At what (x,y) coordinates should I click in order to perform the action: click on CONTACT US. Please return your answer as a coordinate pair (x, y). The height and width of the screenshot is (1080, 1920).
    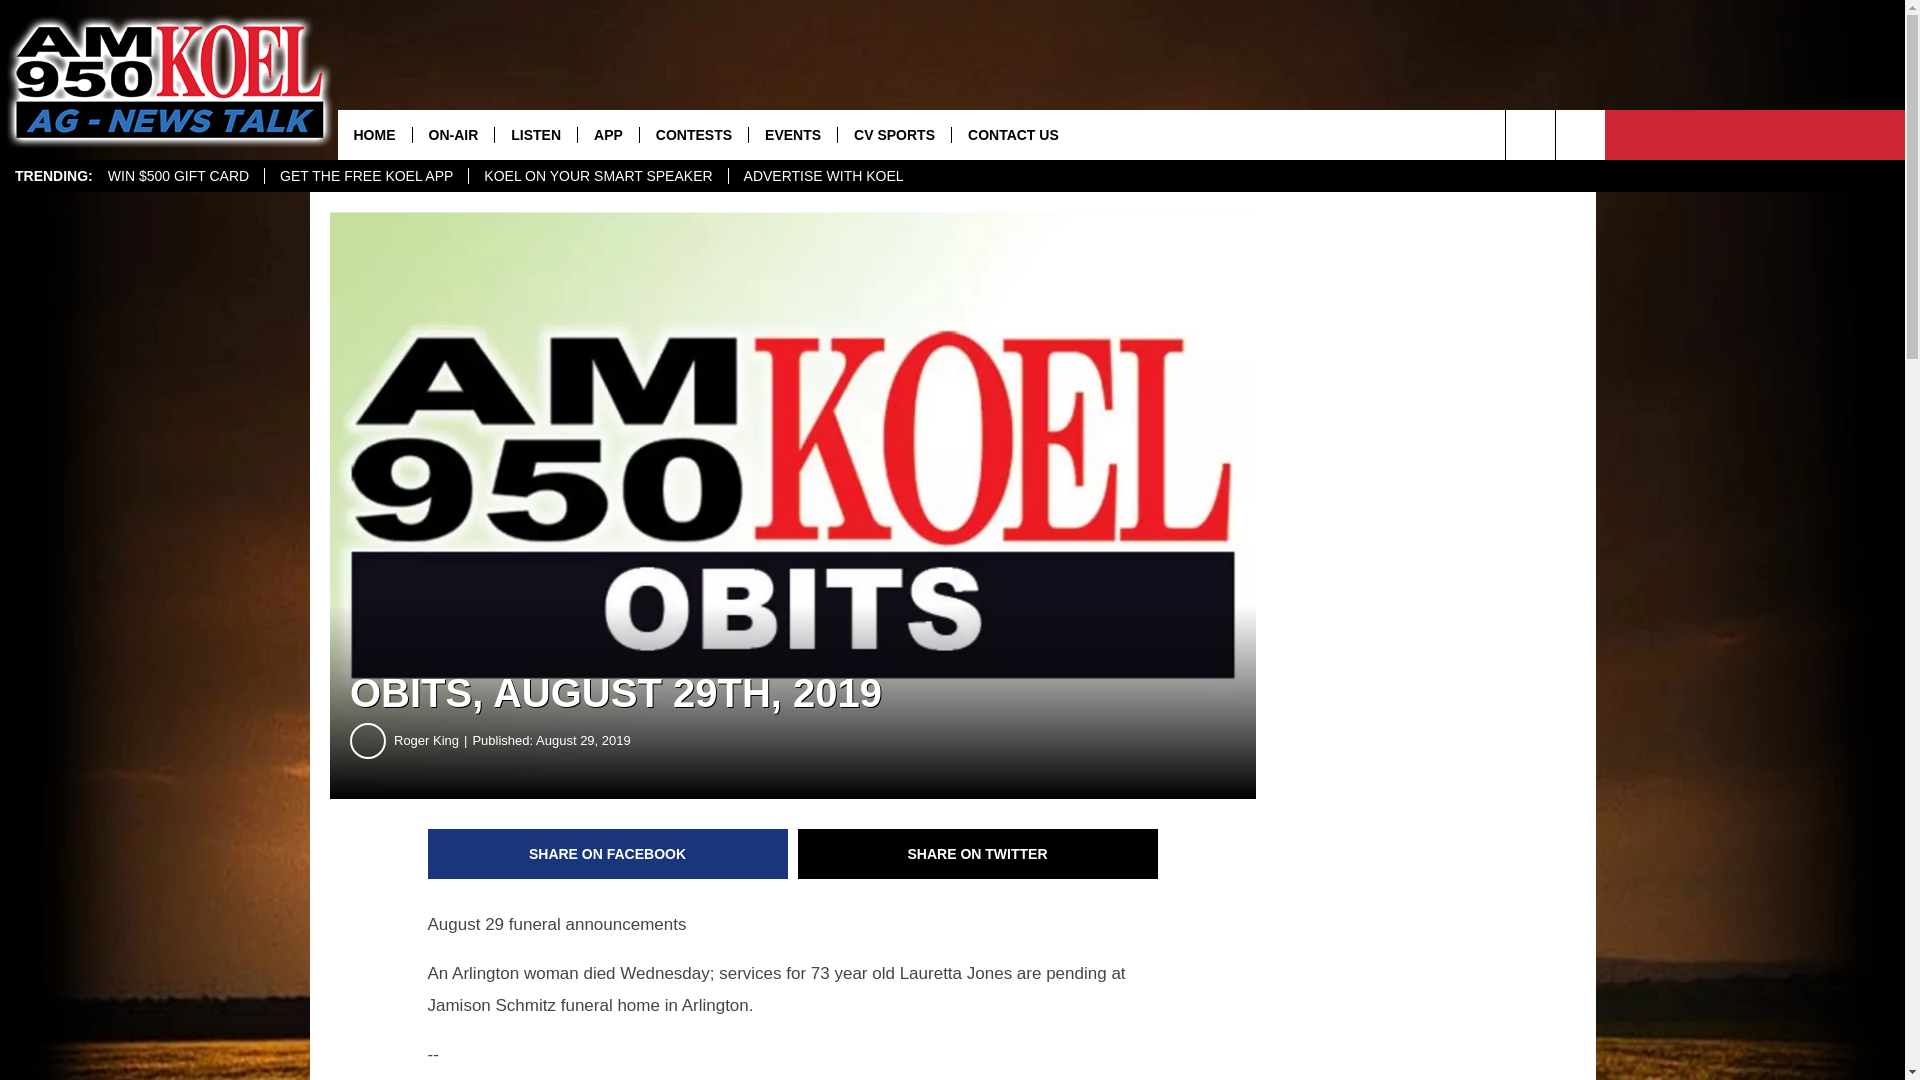
    Looking at the image, I should click on (1012, 134).